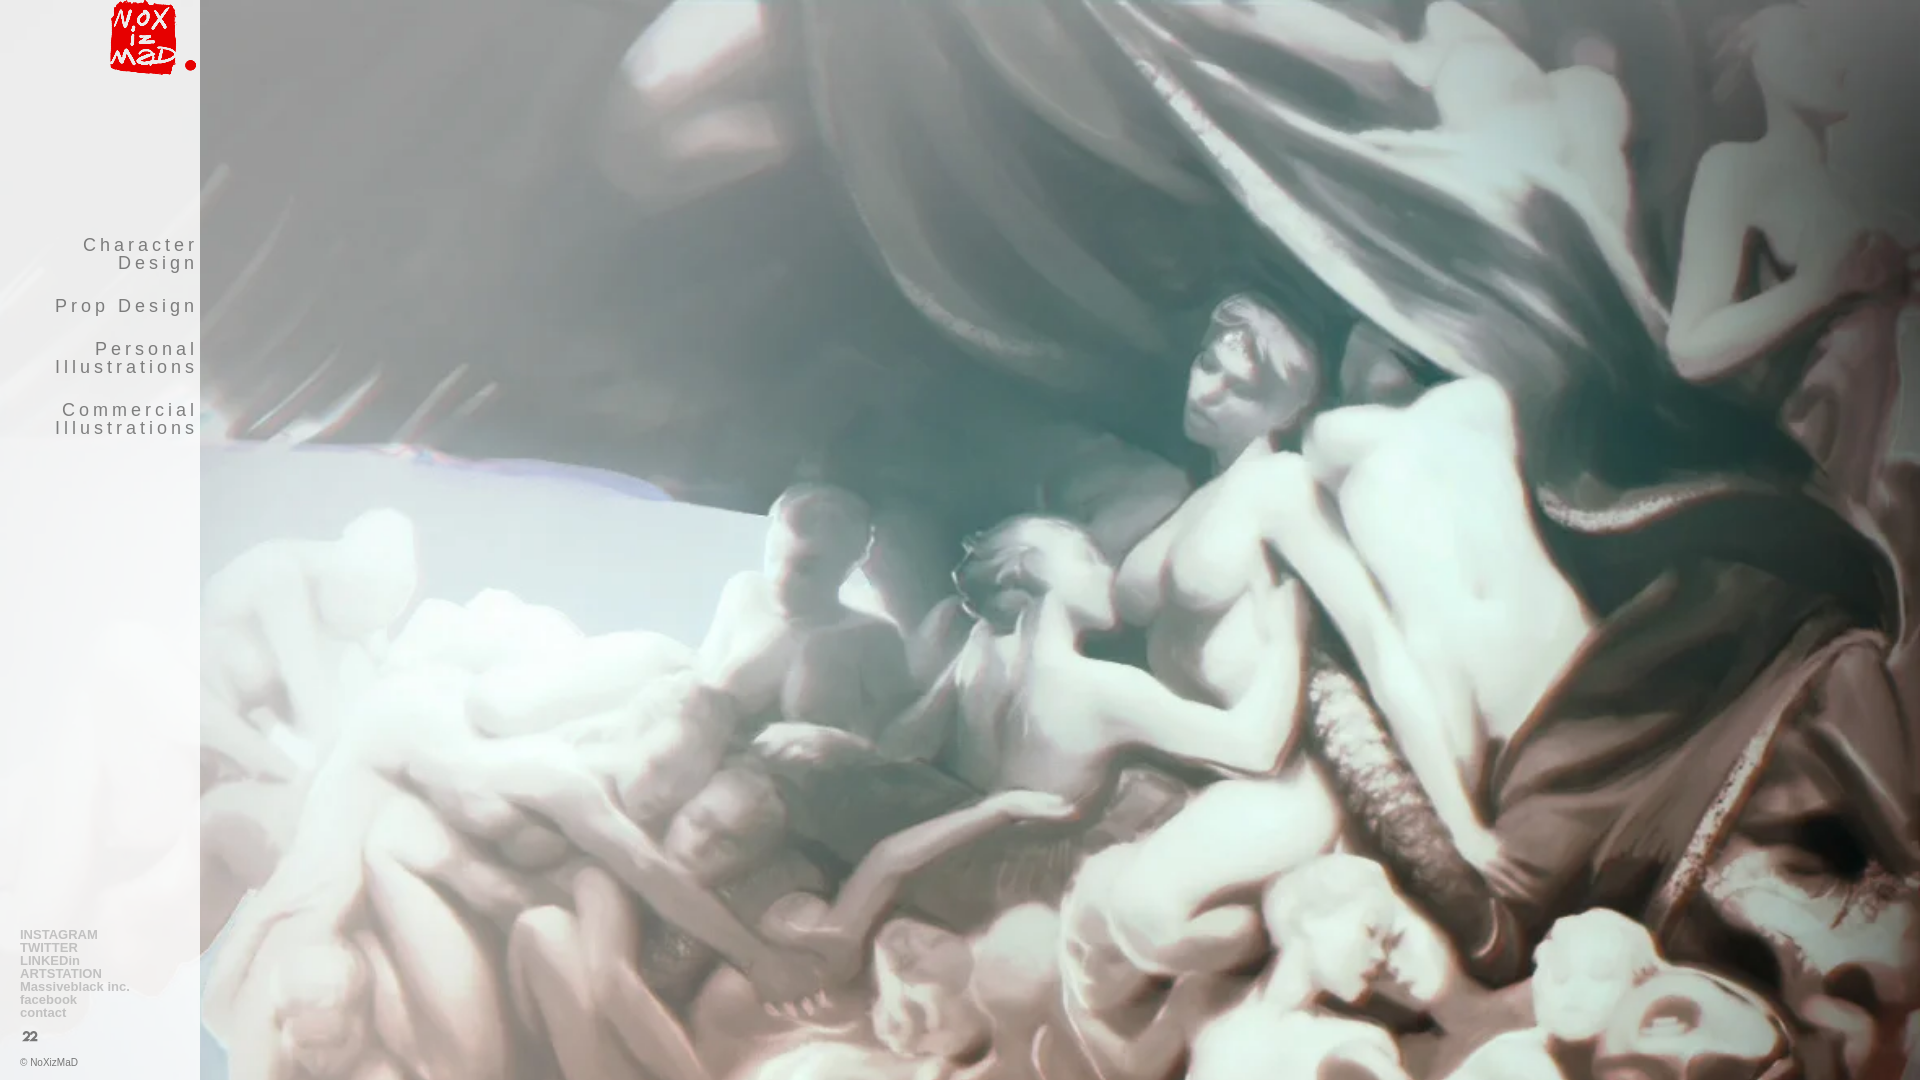  What do you see at coordinates (100, 986) in the screenshot?
I see `Massiveblack inc.` at bounding box center [100, 986].